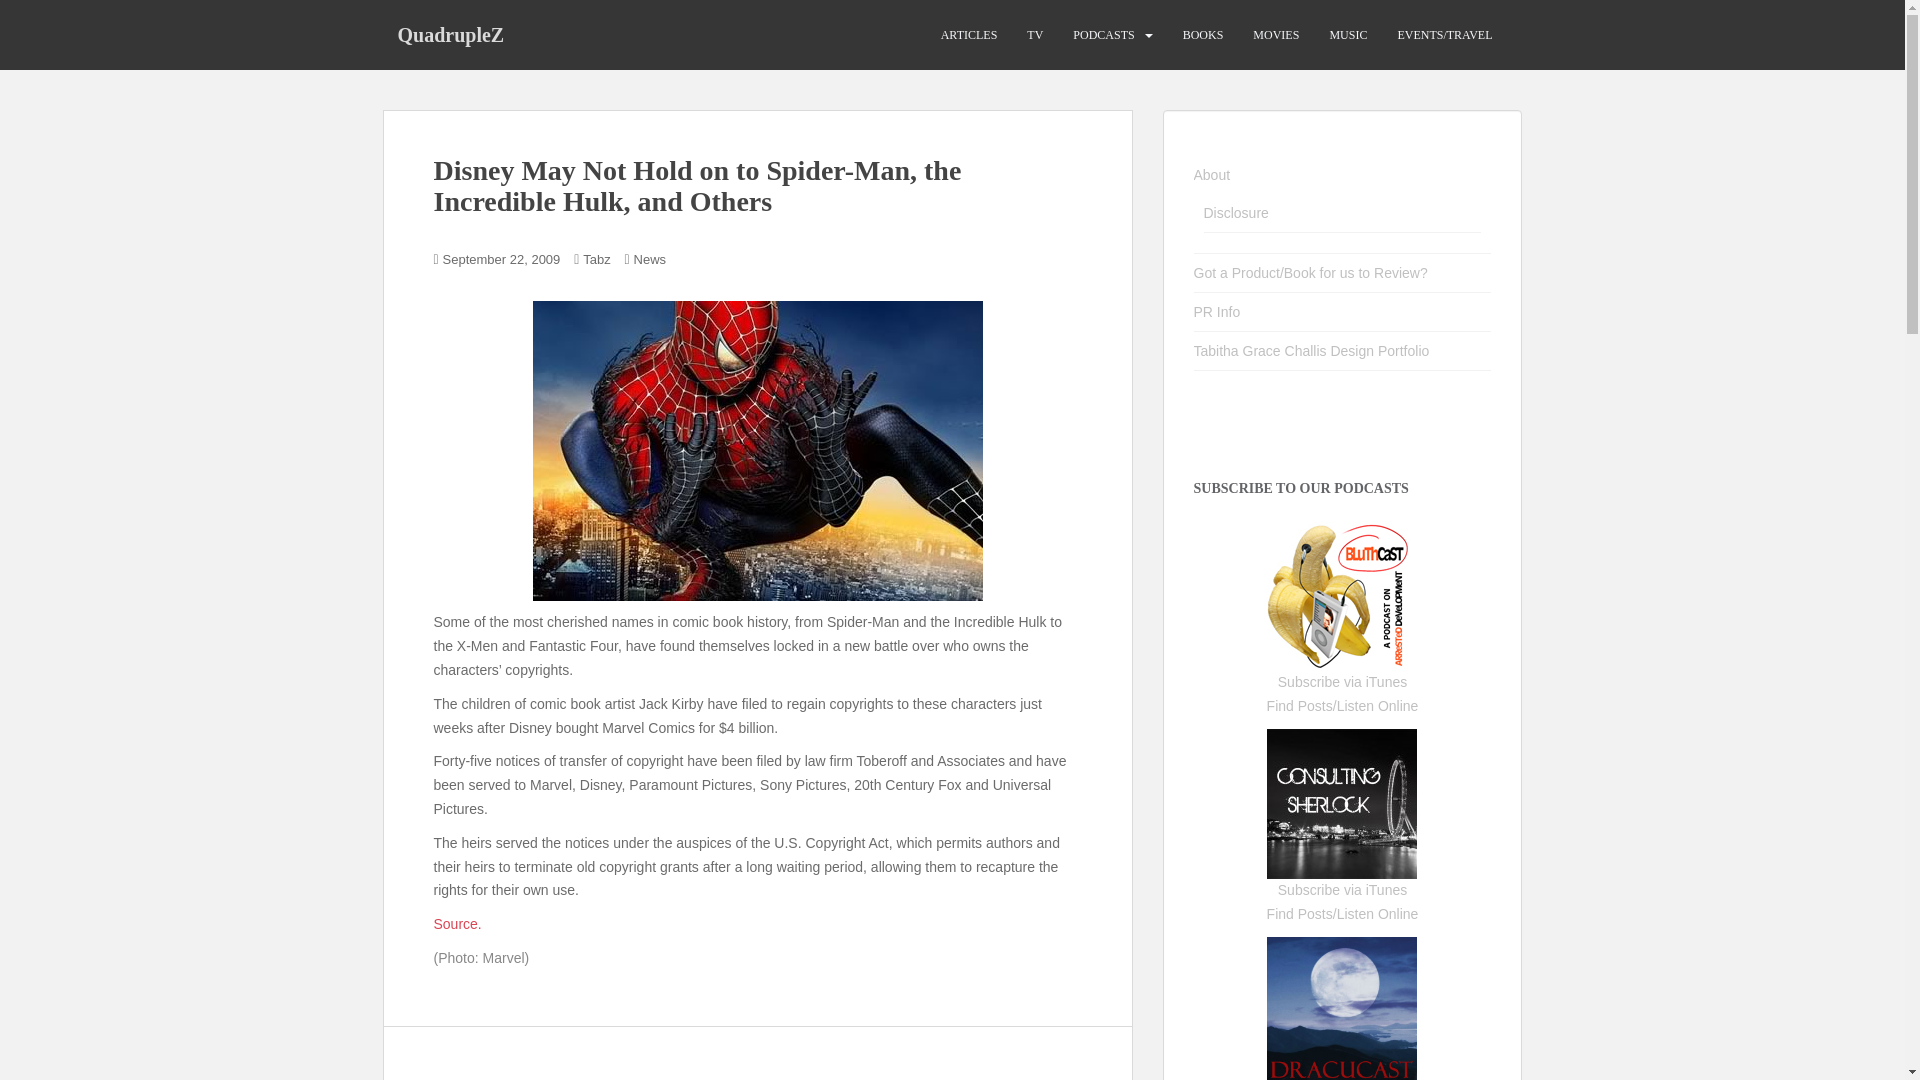  What do you see at coordinates (1312, 350) in the screenshot?
I see `Tabitha Grace Challis Design Portfolio` at bounding box center [1312, 350].